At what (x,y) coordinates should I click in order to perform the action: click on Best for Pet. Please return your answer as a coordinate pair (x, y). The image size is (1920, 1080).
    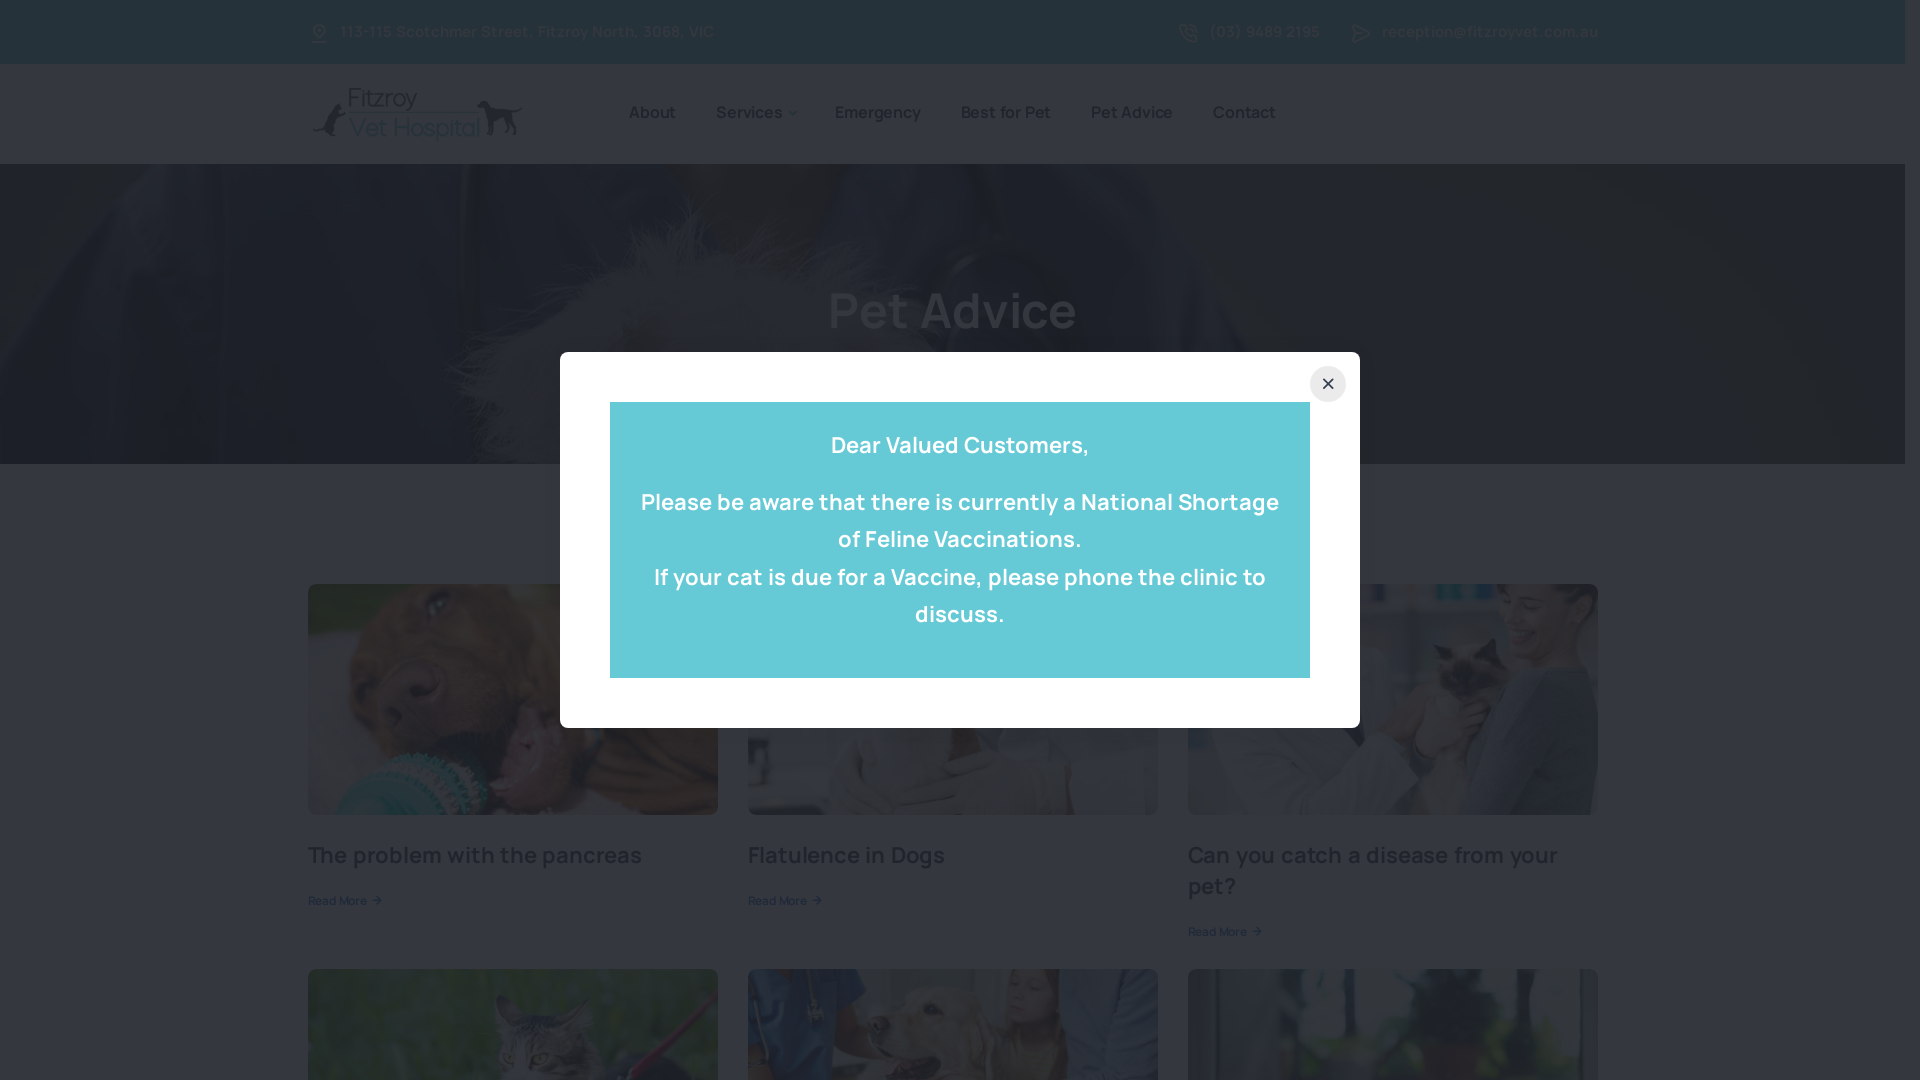
    Looking at the image, I should click on (1006, 112).